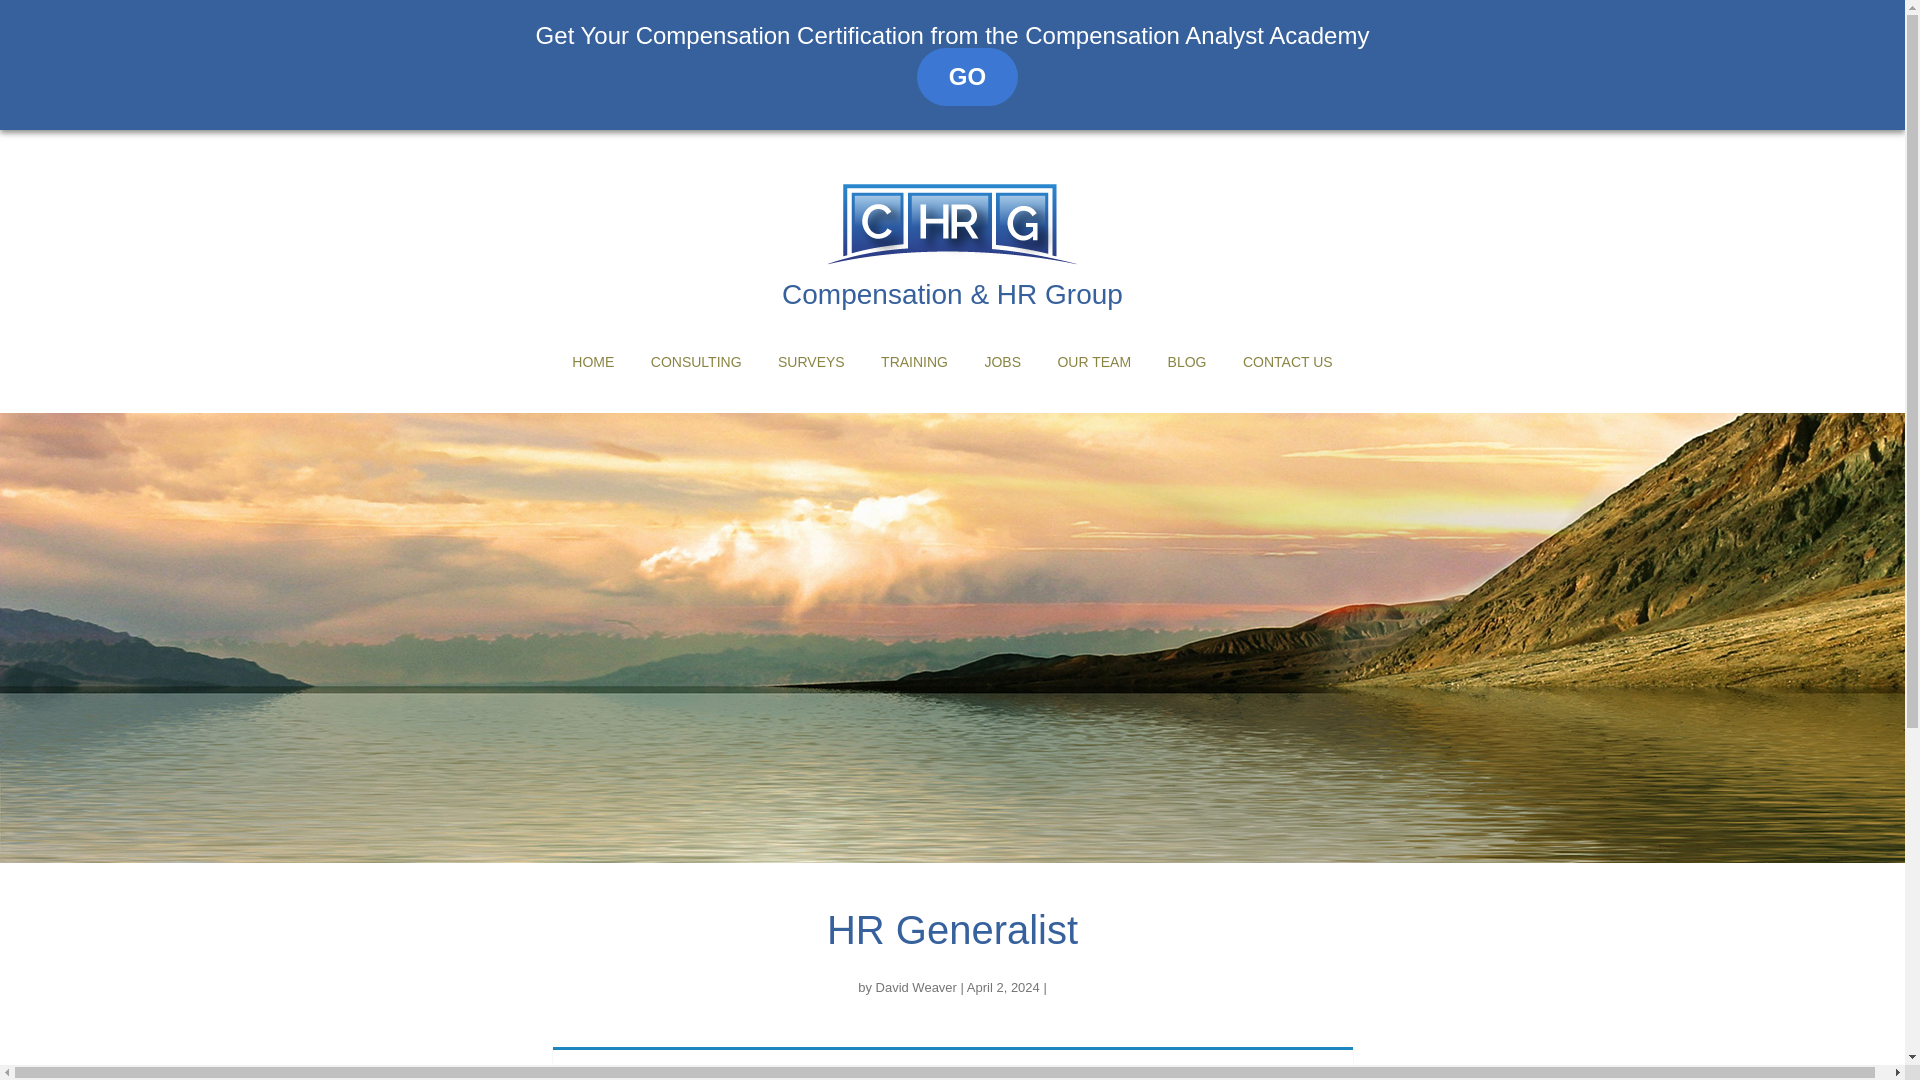 The height and width of the screenshot is (1080, 1920). I want to click on CONSULTING, so click(696, 362).